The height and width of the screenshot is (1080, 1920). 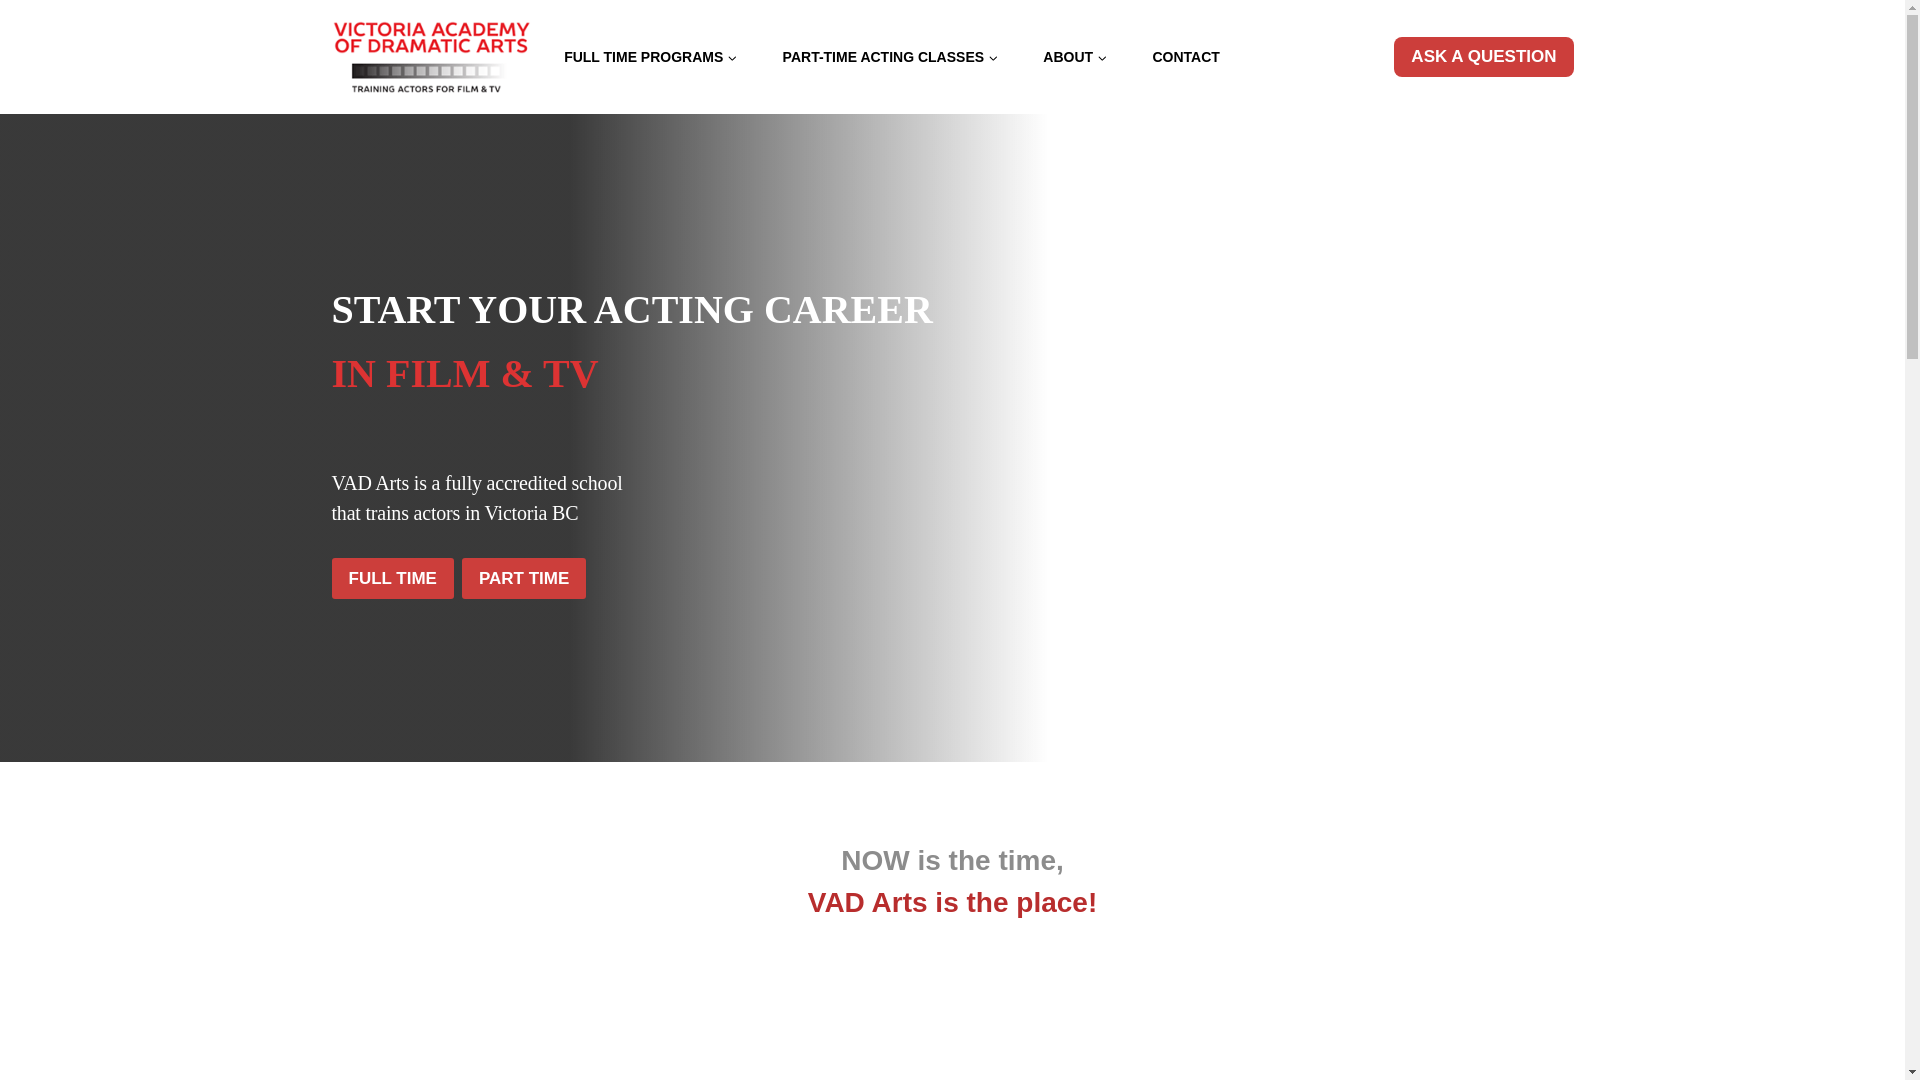 I want to click on PART TIME, so click(x=524, y=578).